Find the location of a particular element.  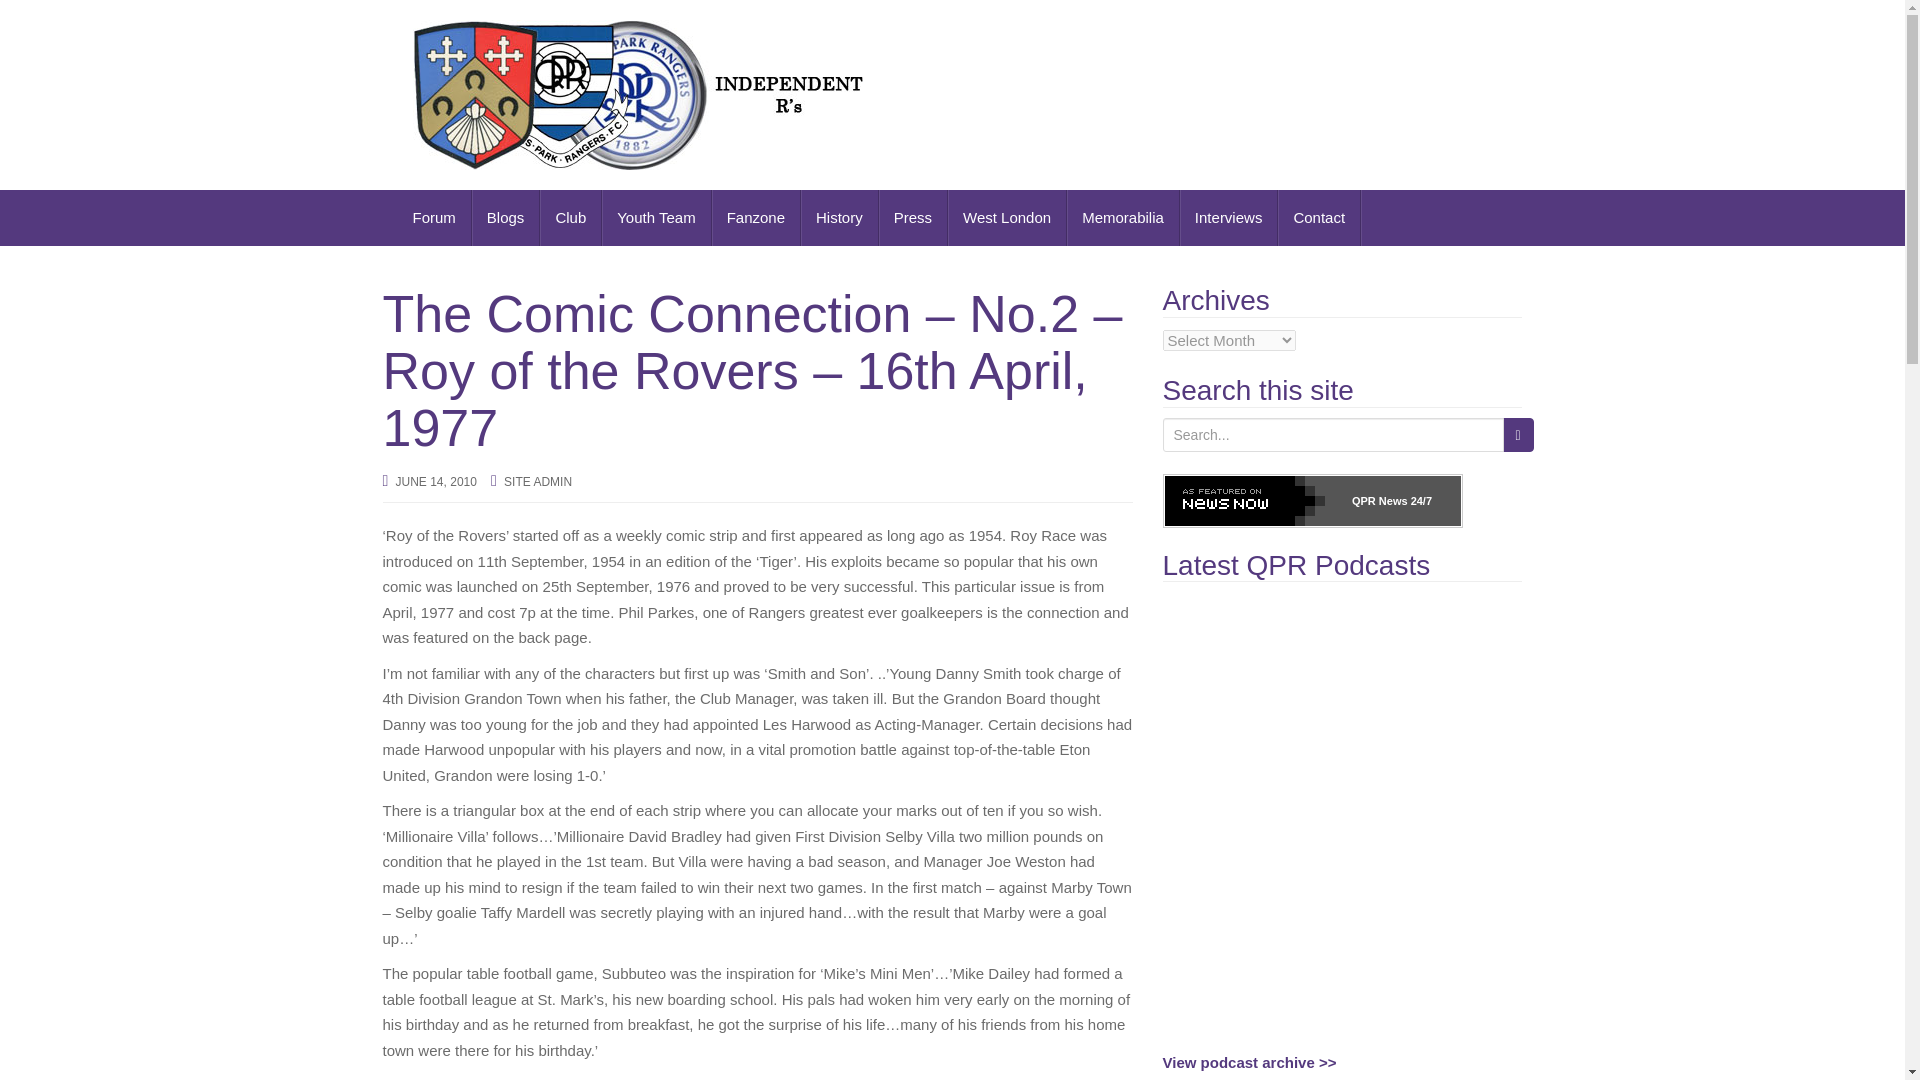

Forum is located at coordinates (434, 218).